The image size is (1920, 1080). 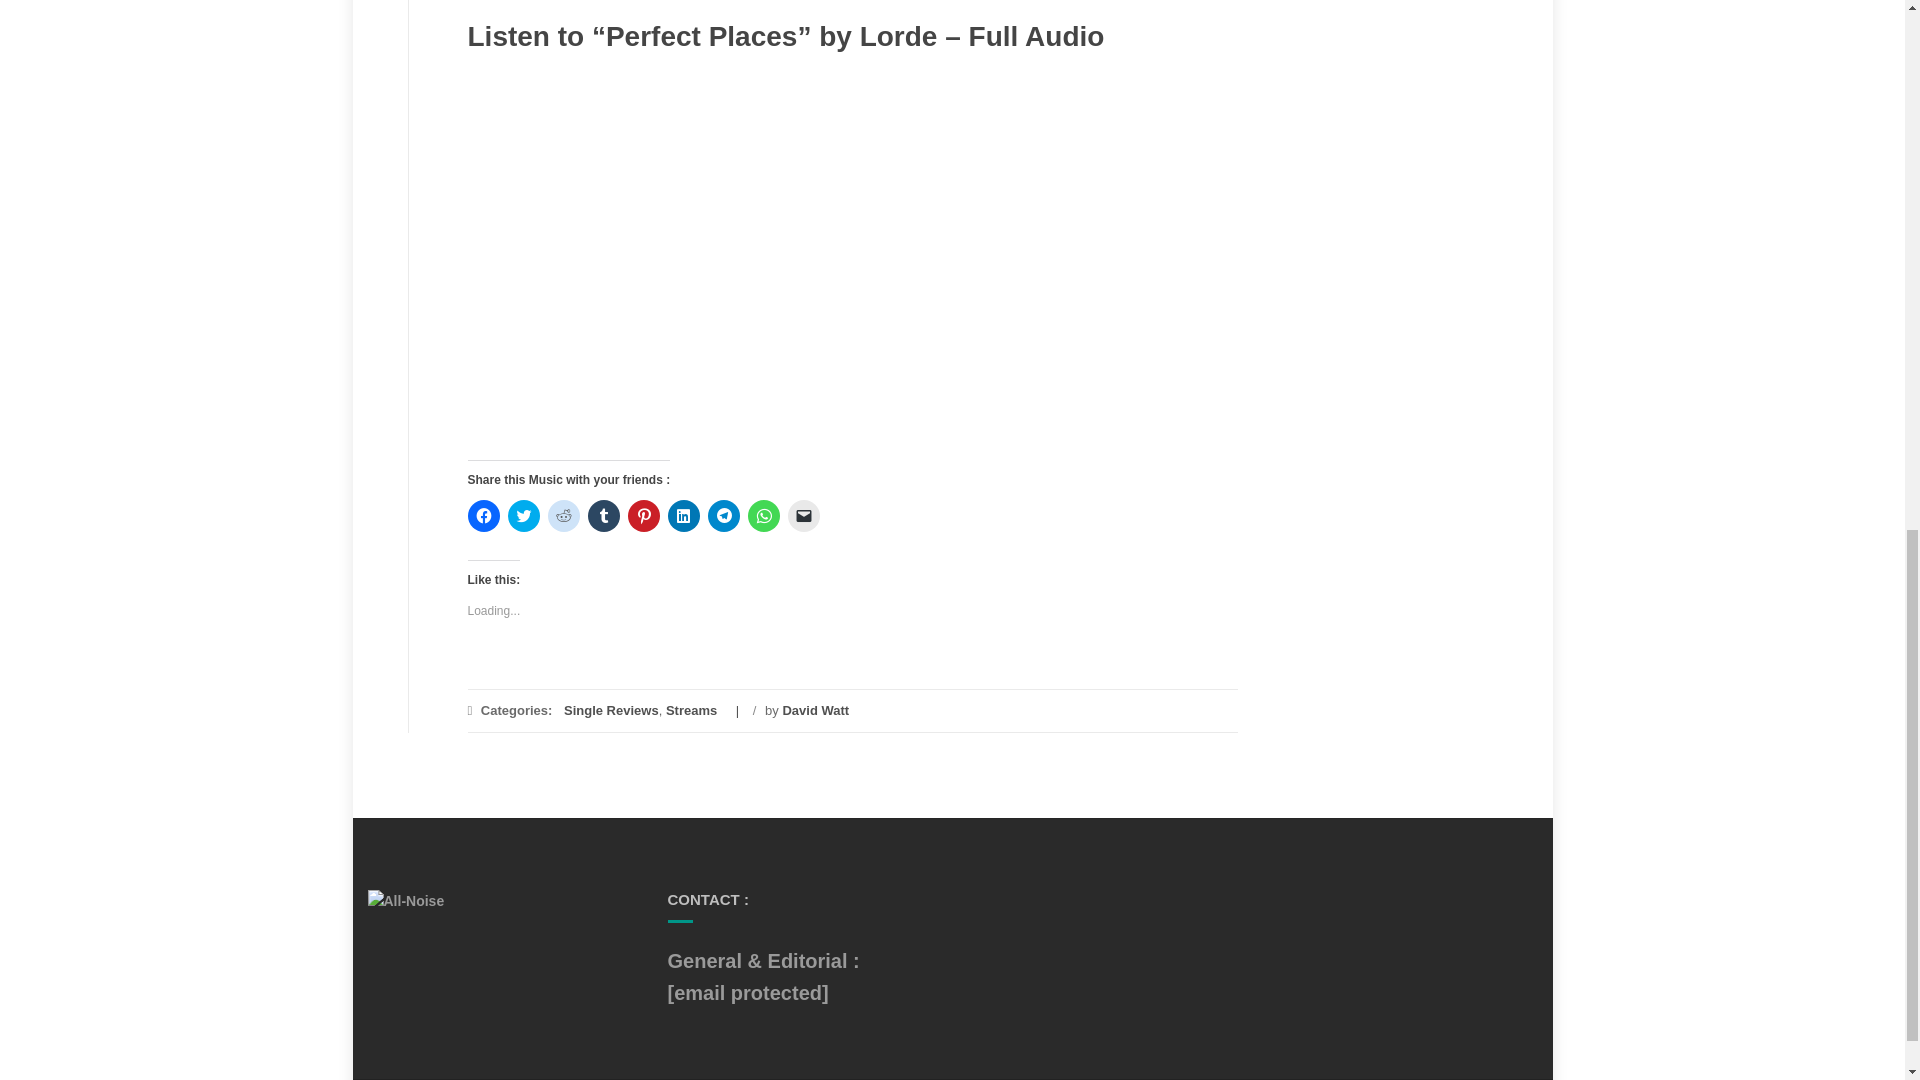 I want to click on Streams, so click(x=691, y=710).